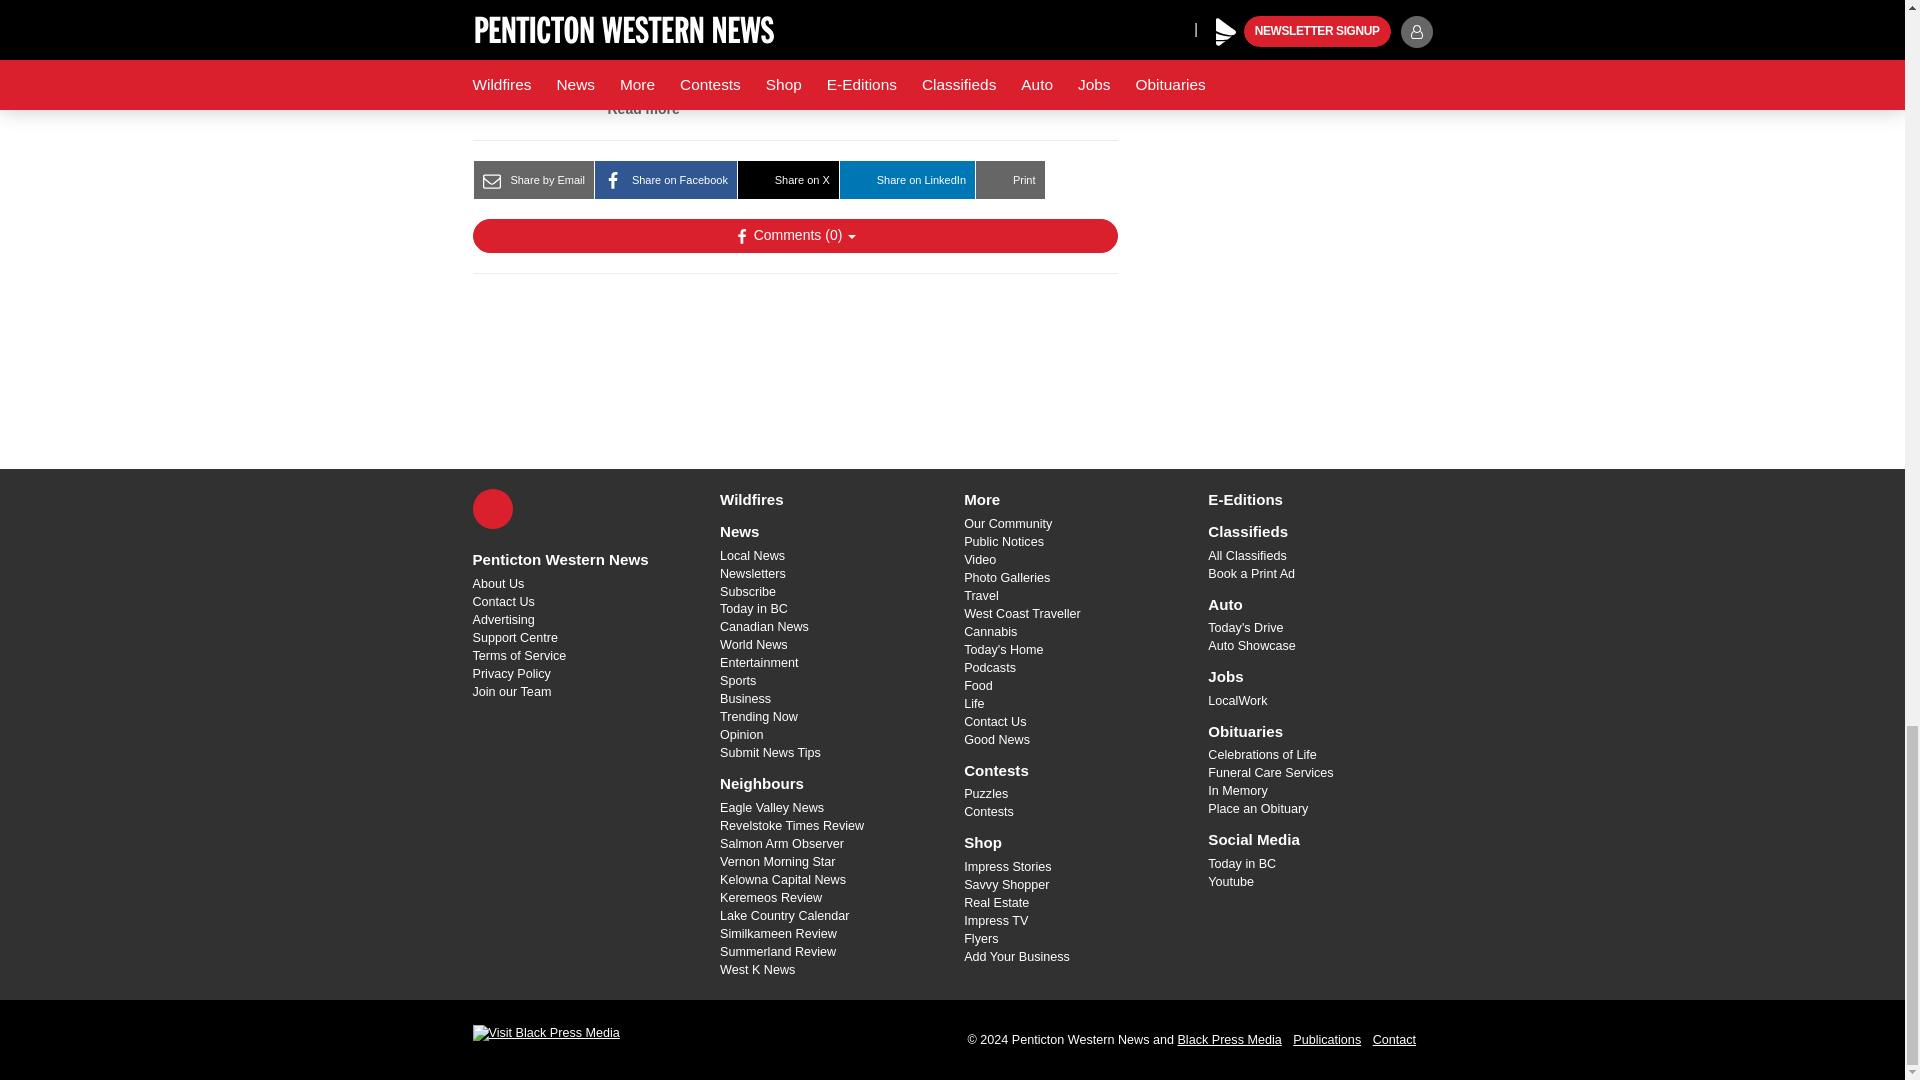  What do you see at coordinates (492, 509) in the screenshot?
I see `X` at bounding box center [492, 509].